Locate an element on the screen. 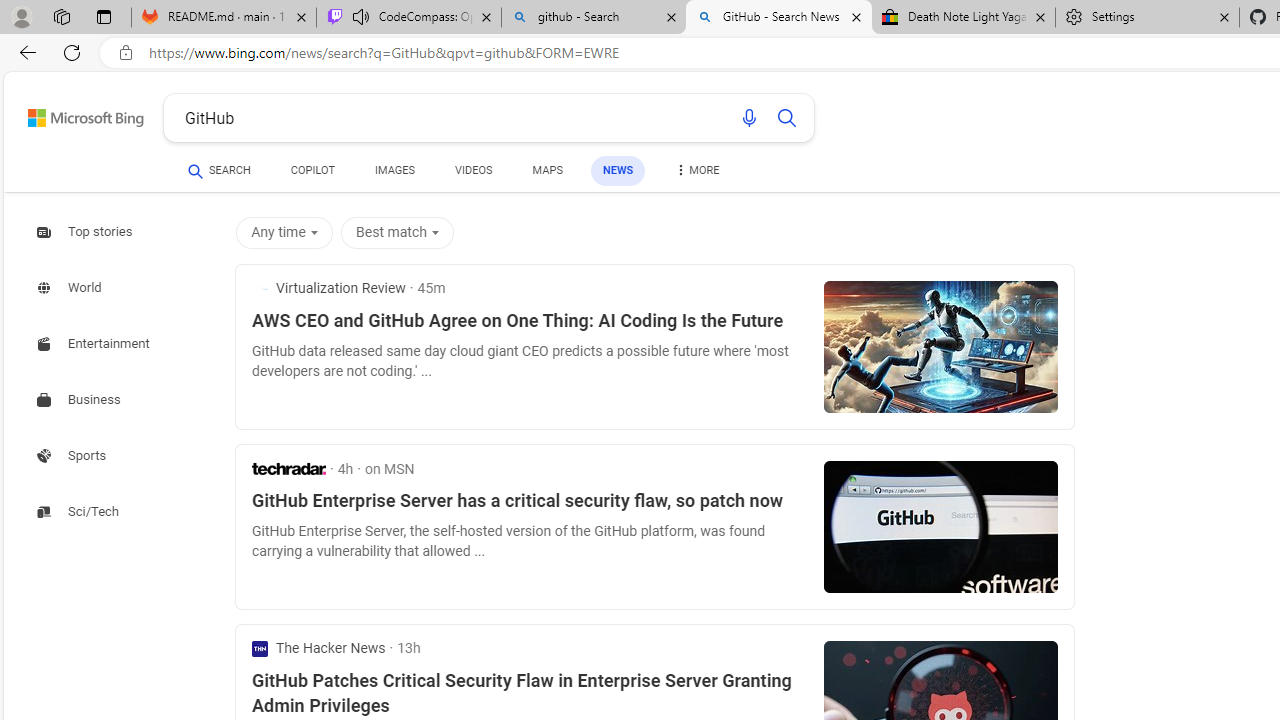  Best match is located at coordinates (401, 232).